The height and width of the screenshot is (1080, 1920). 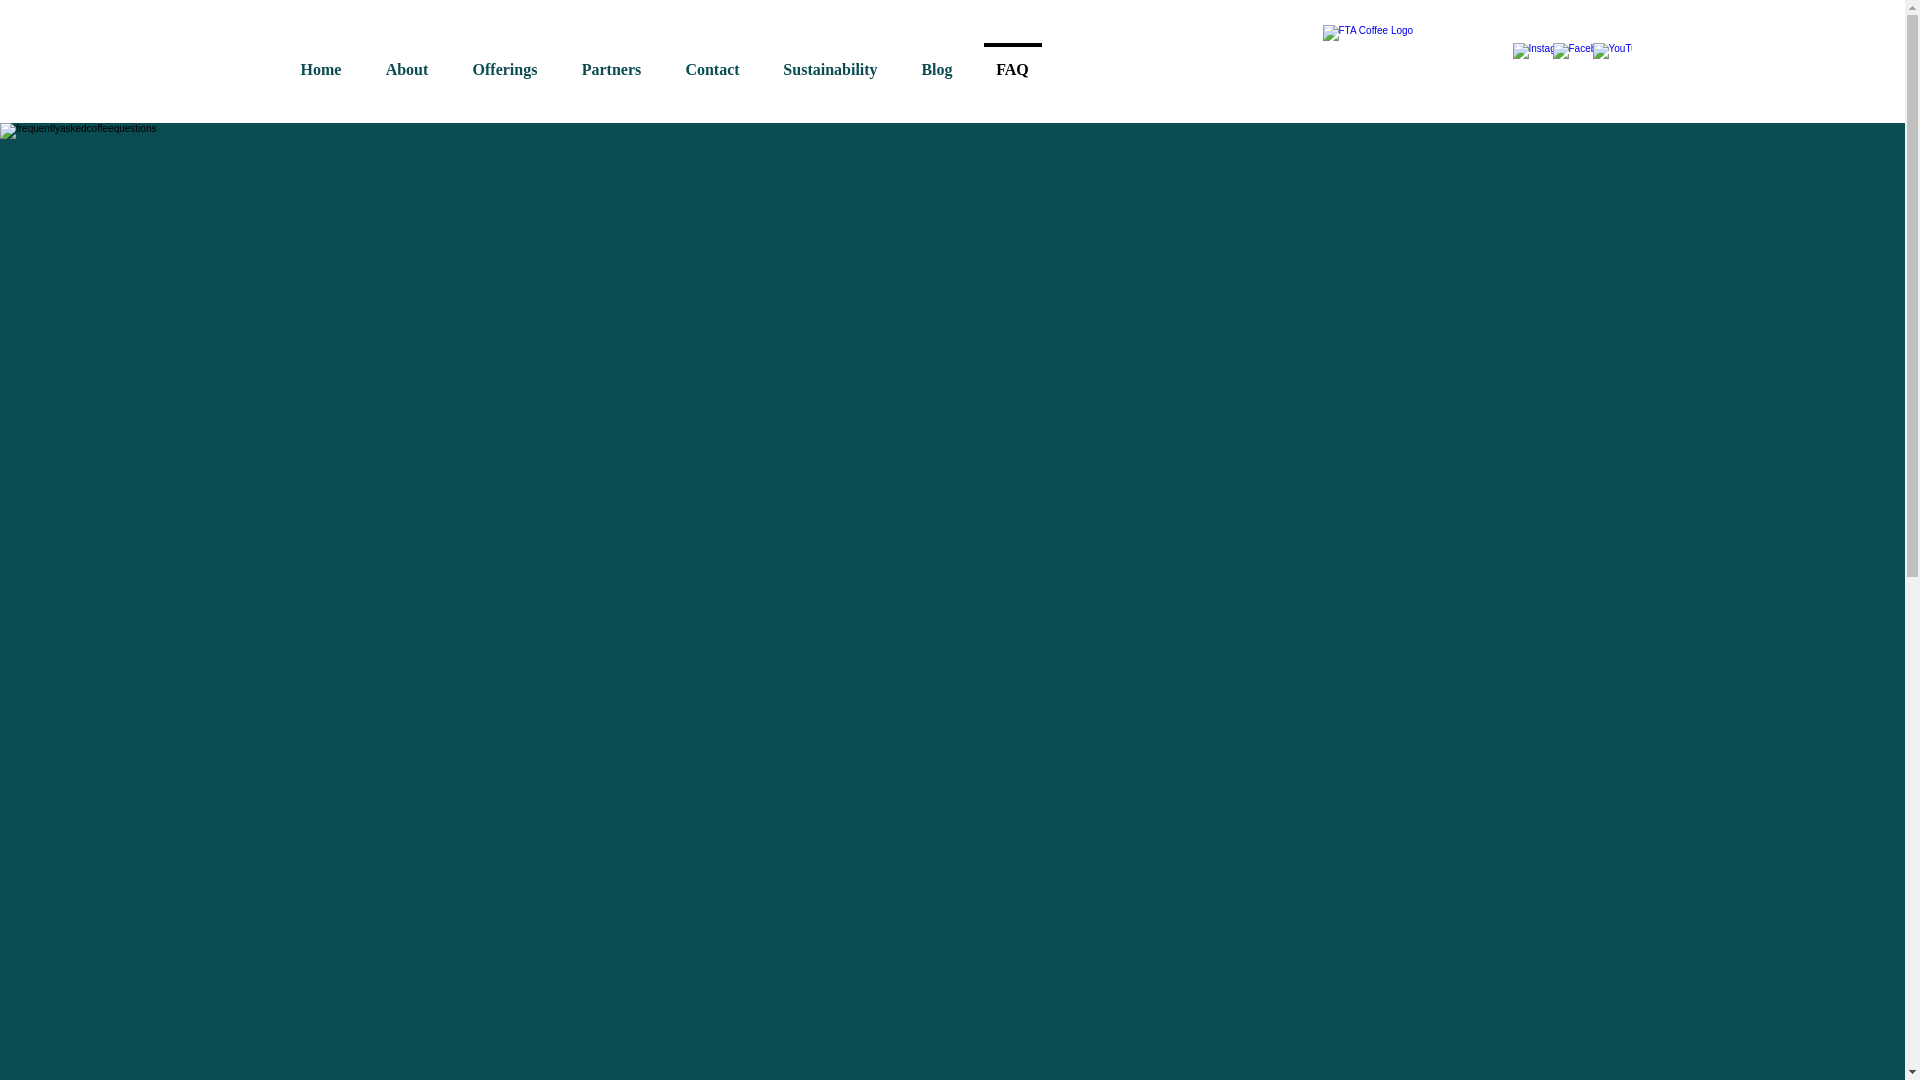 What do you see at coordinates (408, 60) in the screenshot?
I see `About` at bounding box center [408, 60].